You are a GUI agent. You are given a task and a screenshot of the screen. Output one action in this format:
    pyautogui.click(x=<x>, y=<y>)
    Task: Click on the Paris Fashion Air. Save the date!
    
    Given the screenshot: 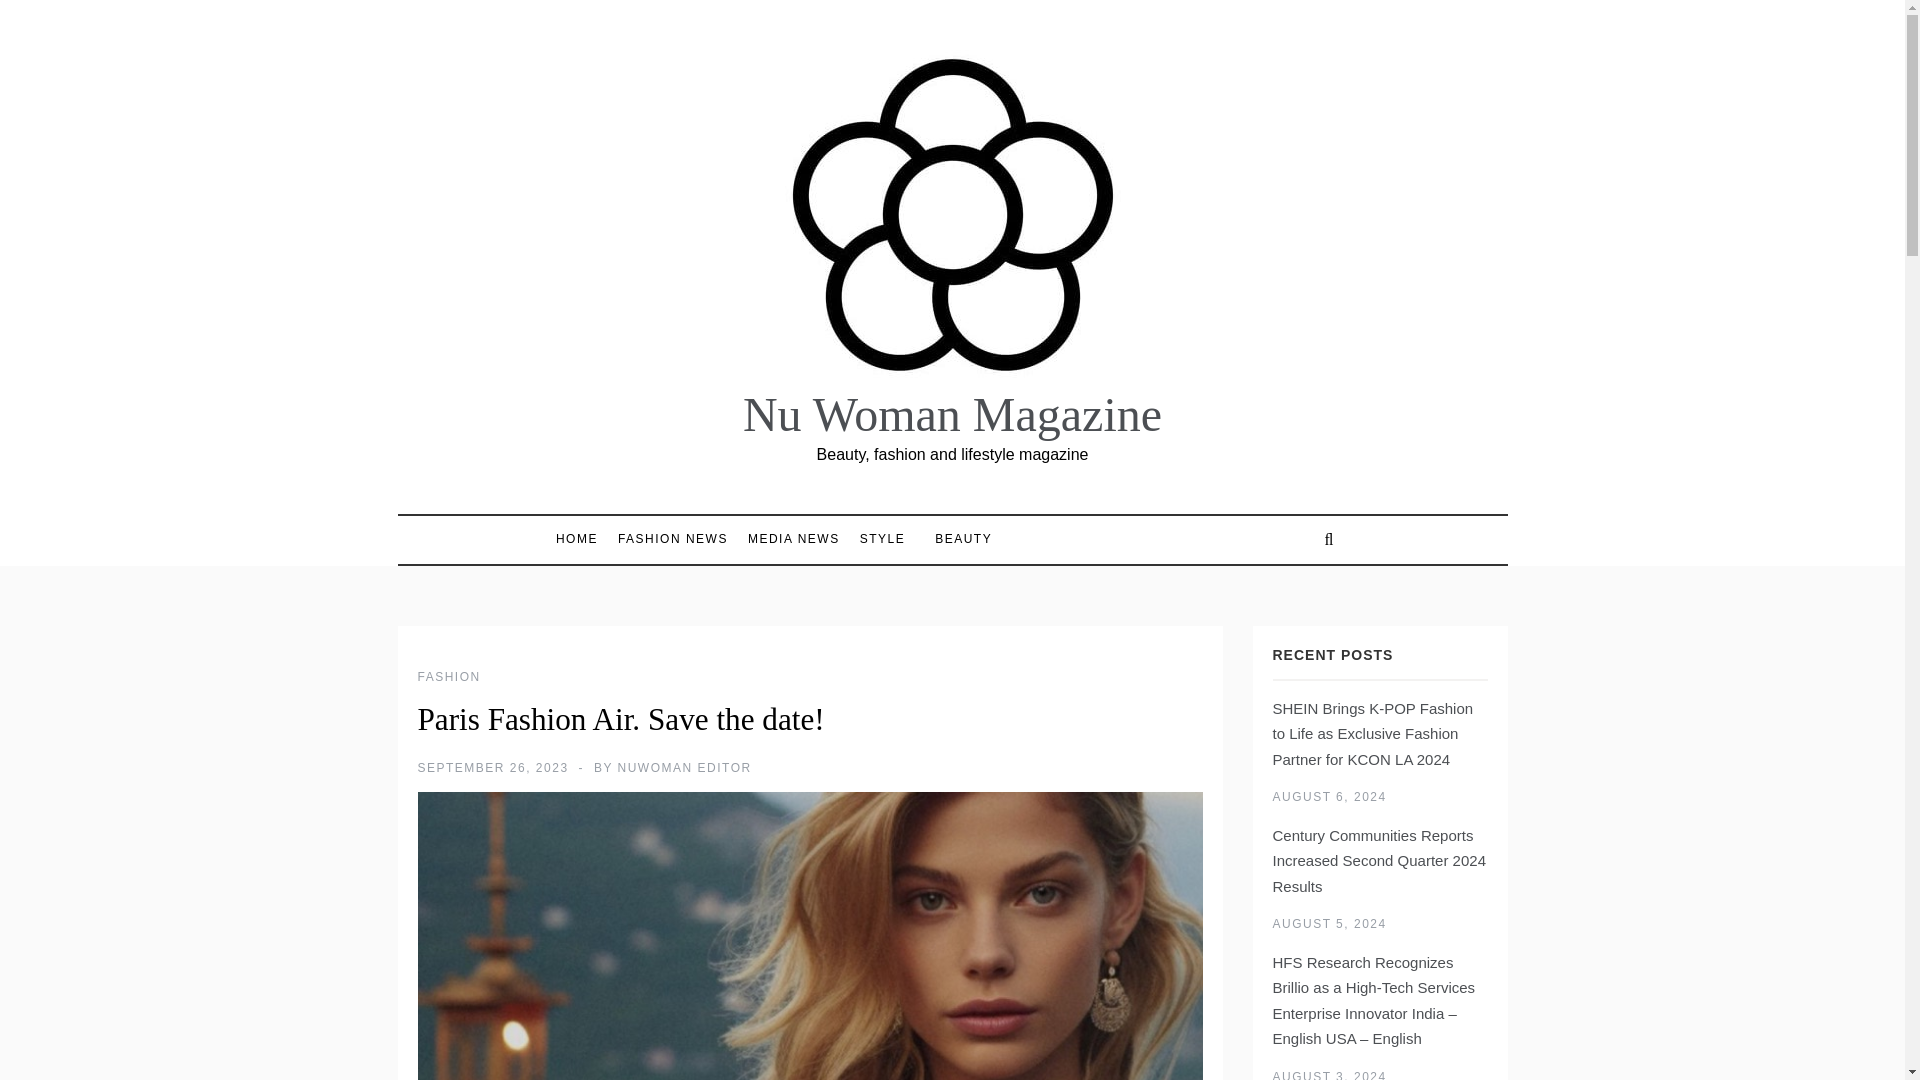 What is the action you would take?
    pyautogui.click(x=810, y=936)
    